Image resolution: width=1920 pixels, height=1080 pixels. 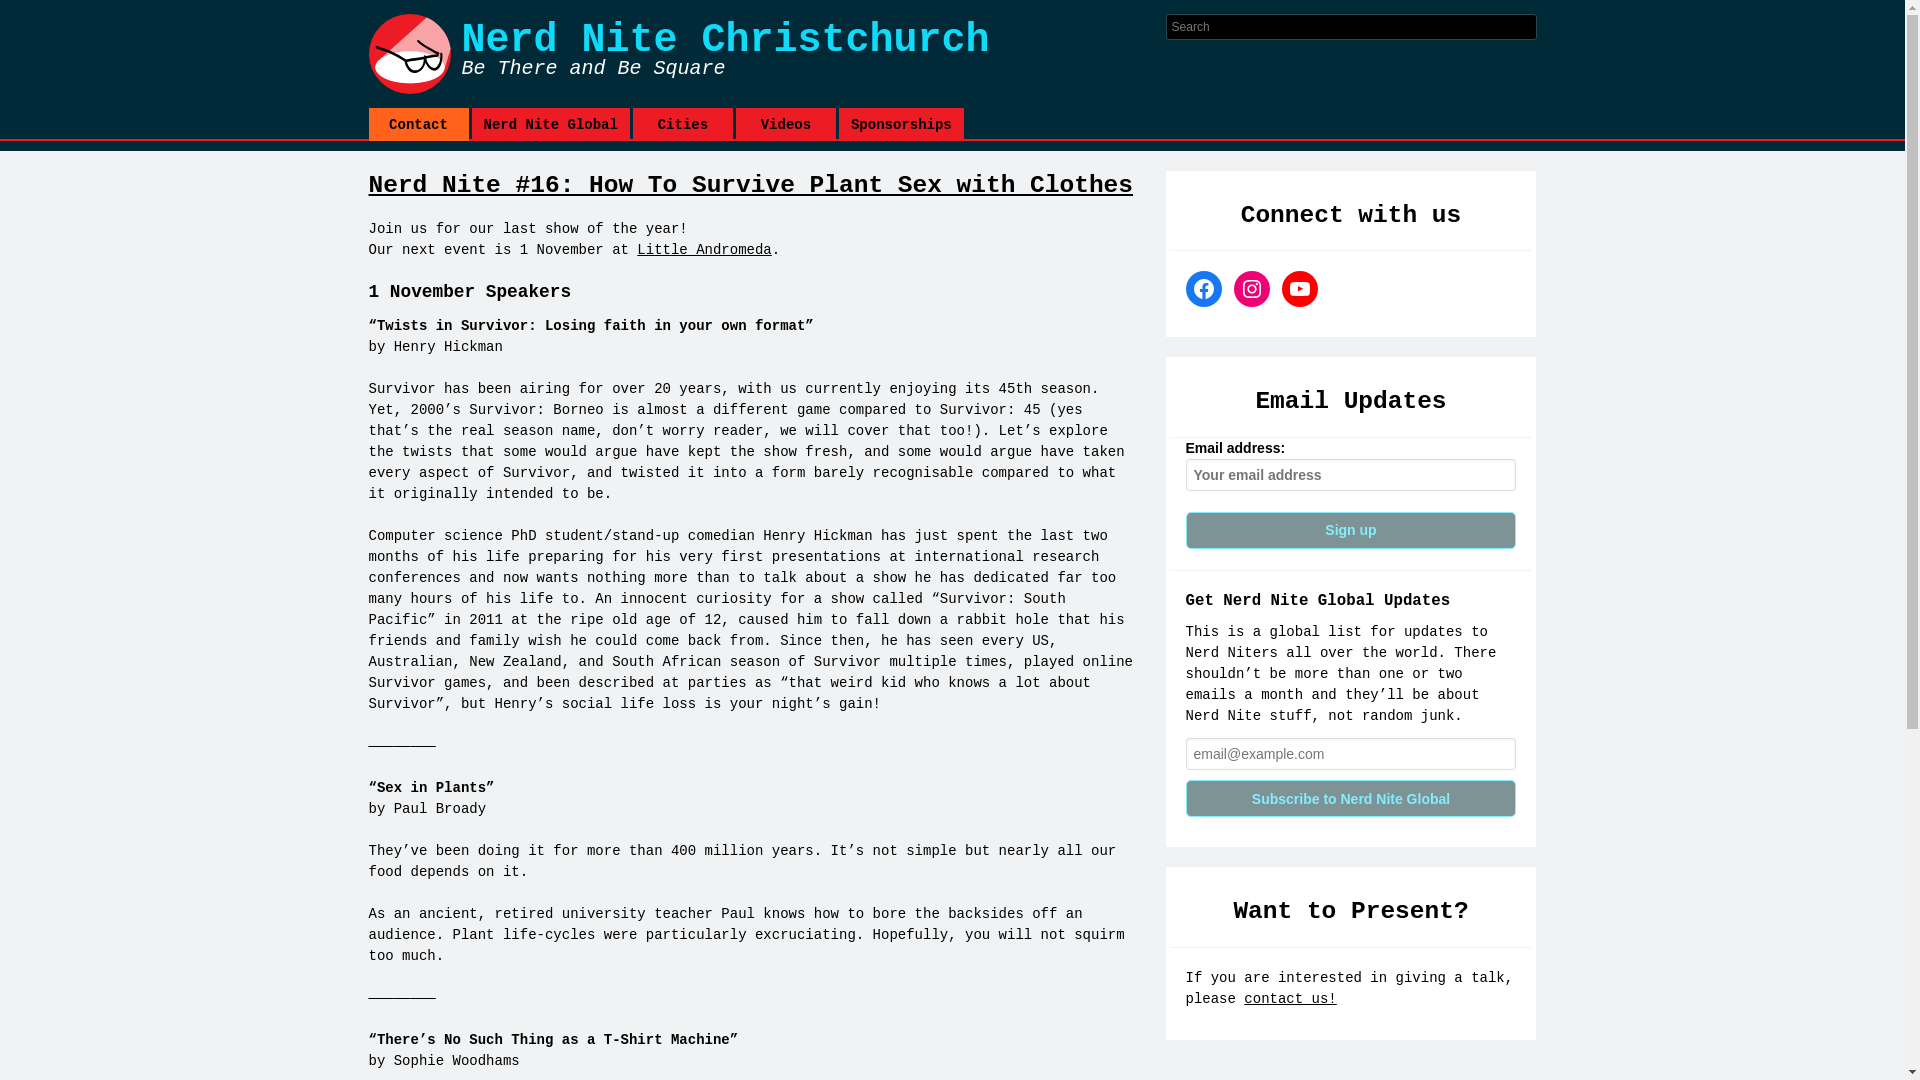 What do you see at coordinates (476, 18) in the screenshot?
I see `Search` at bounding box center [476, 18].